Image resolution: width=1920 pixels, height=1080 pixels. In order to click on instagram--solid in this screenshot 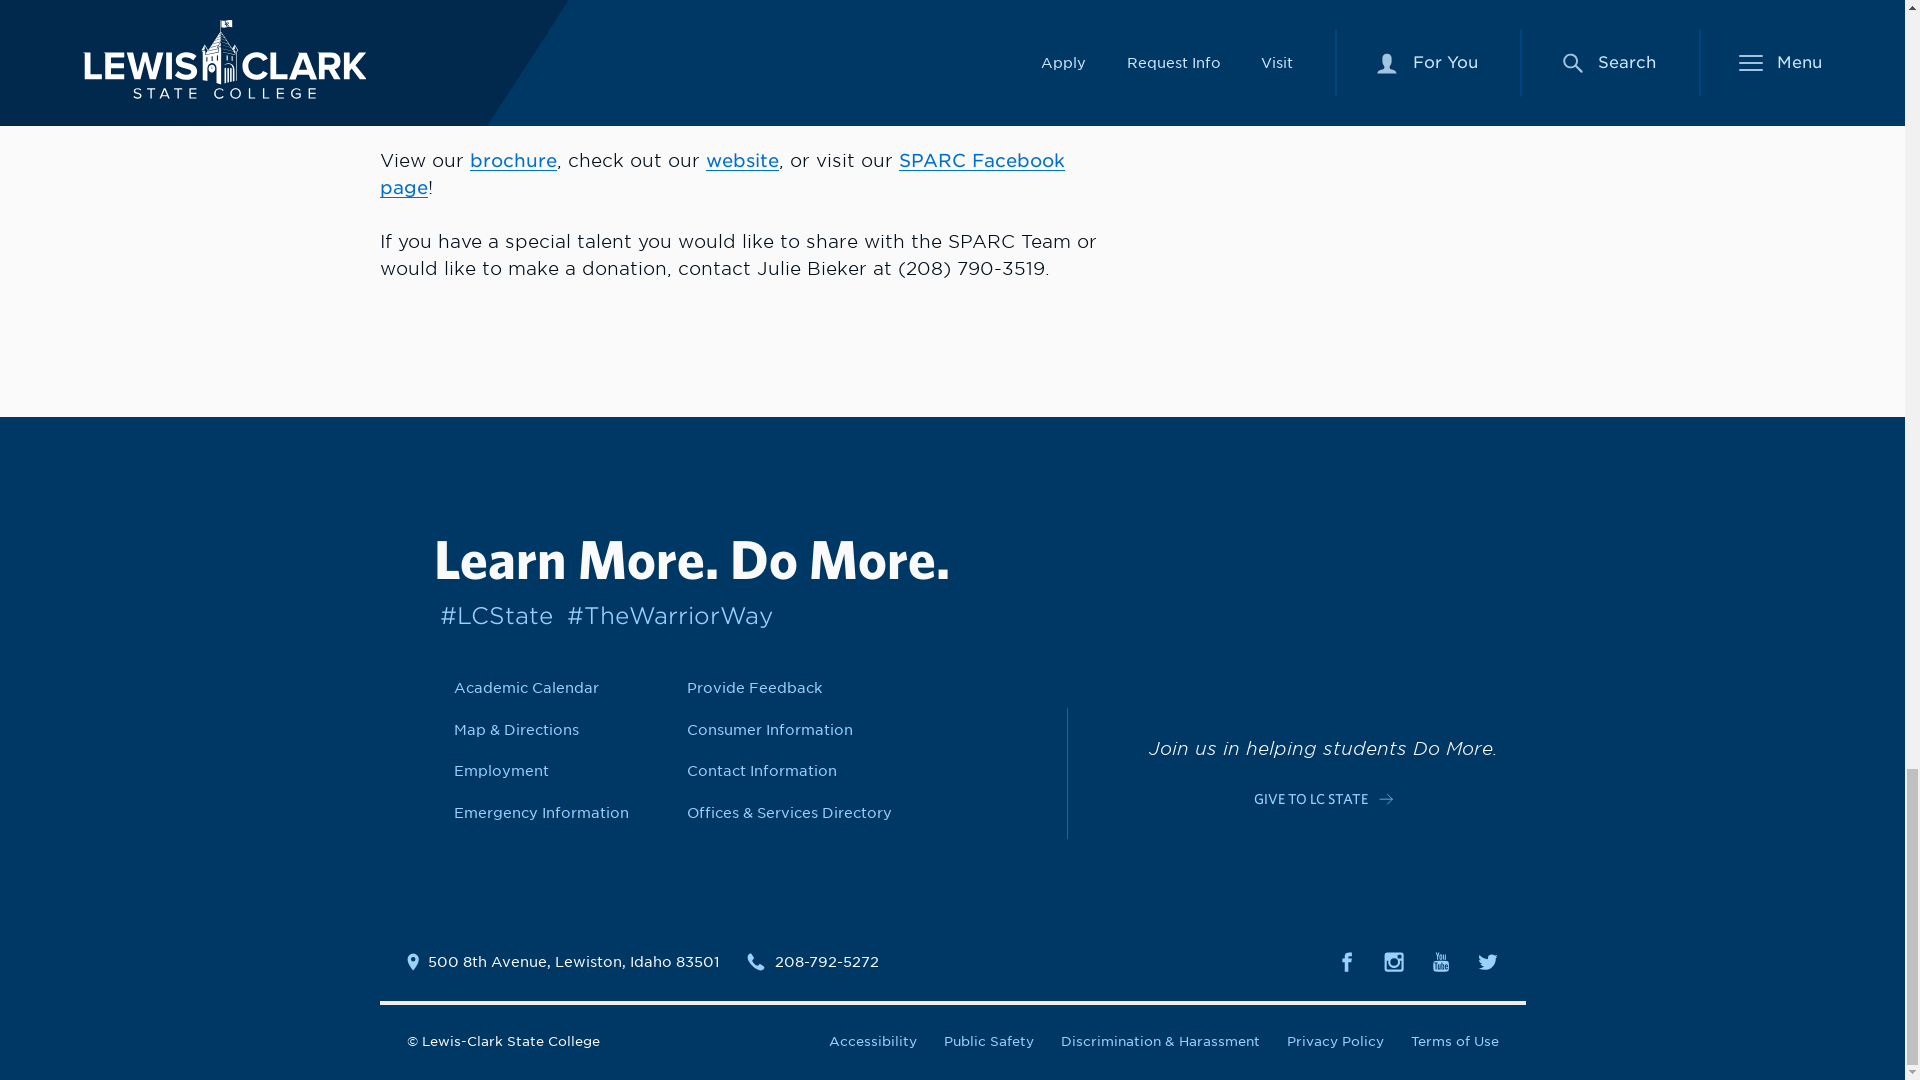, I will do `click(1394, 962)`.